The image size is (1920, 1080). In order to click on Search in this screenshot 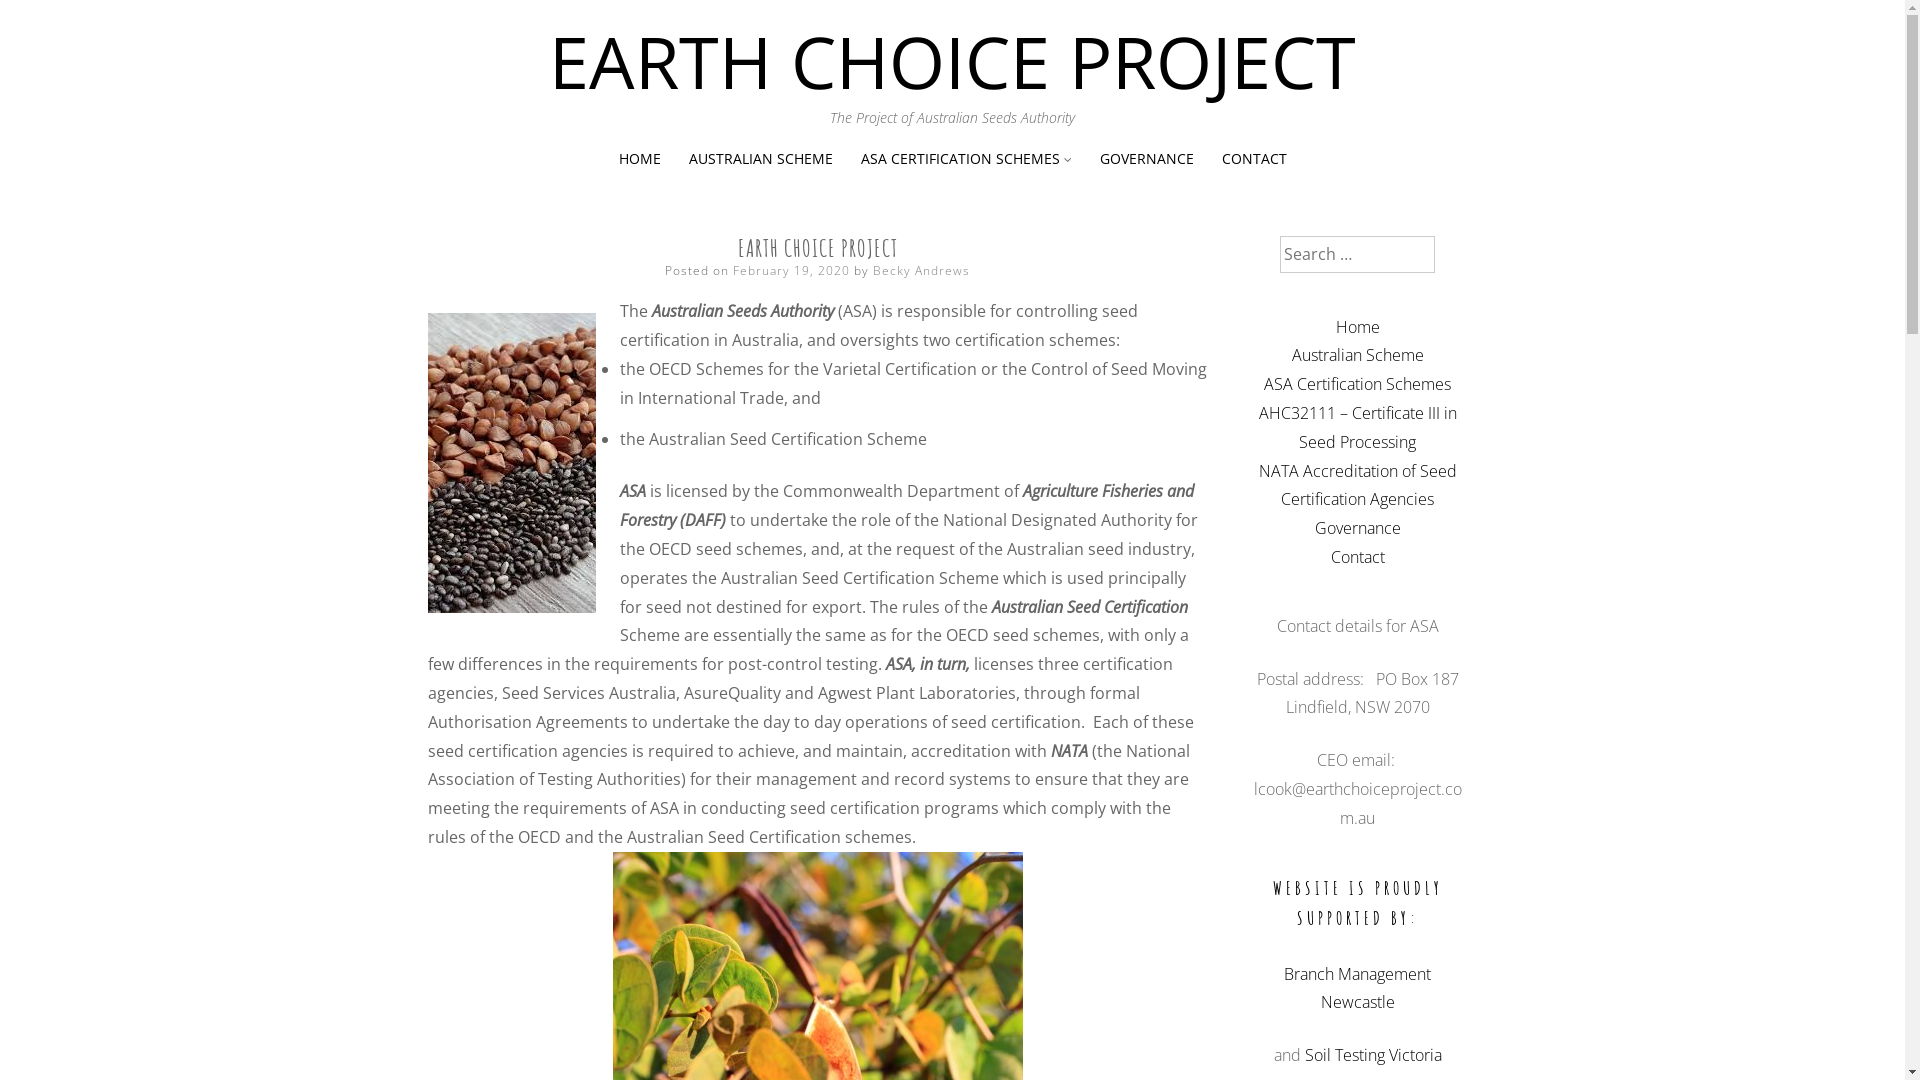, I will do `click(40, 18)`.